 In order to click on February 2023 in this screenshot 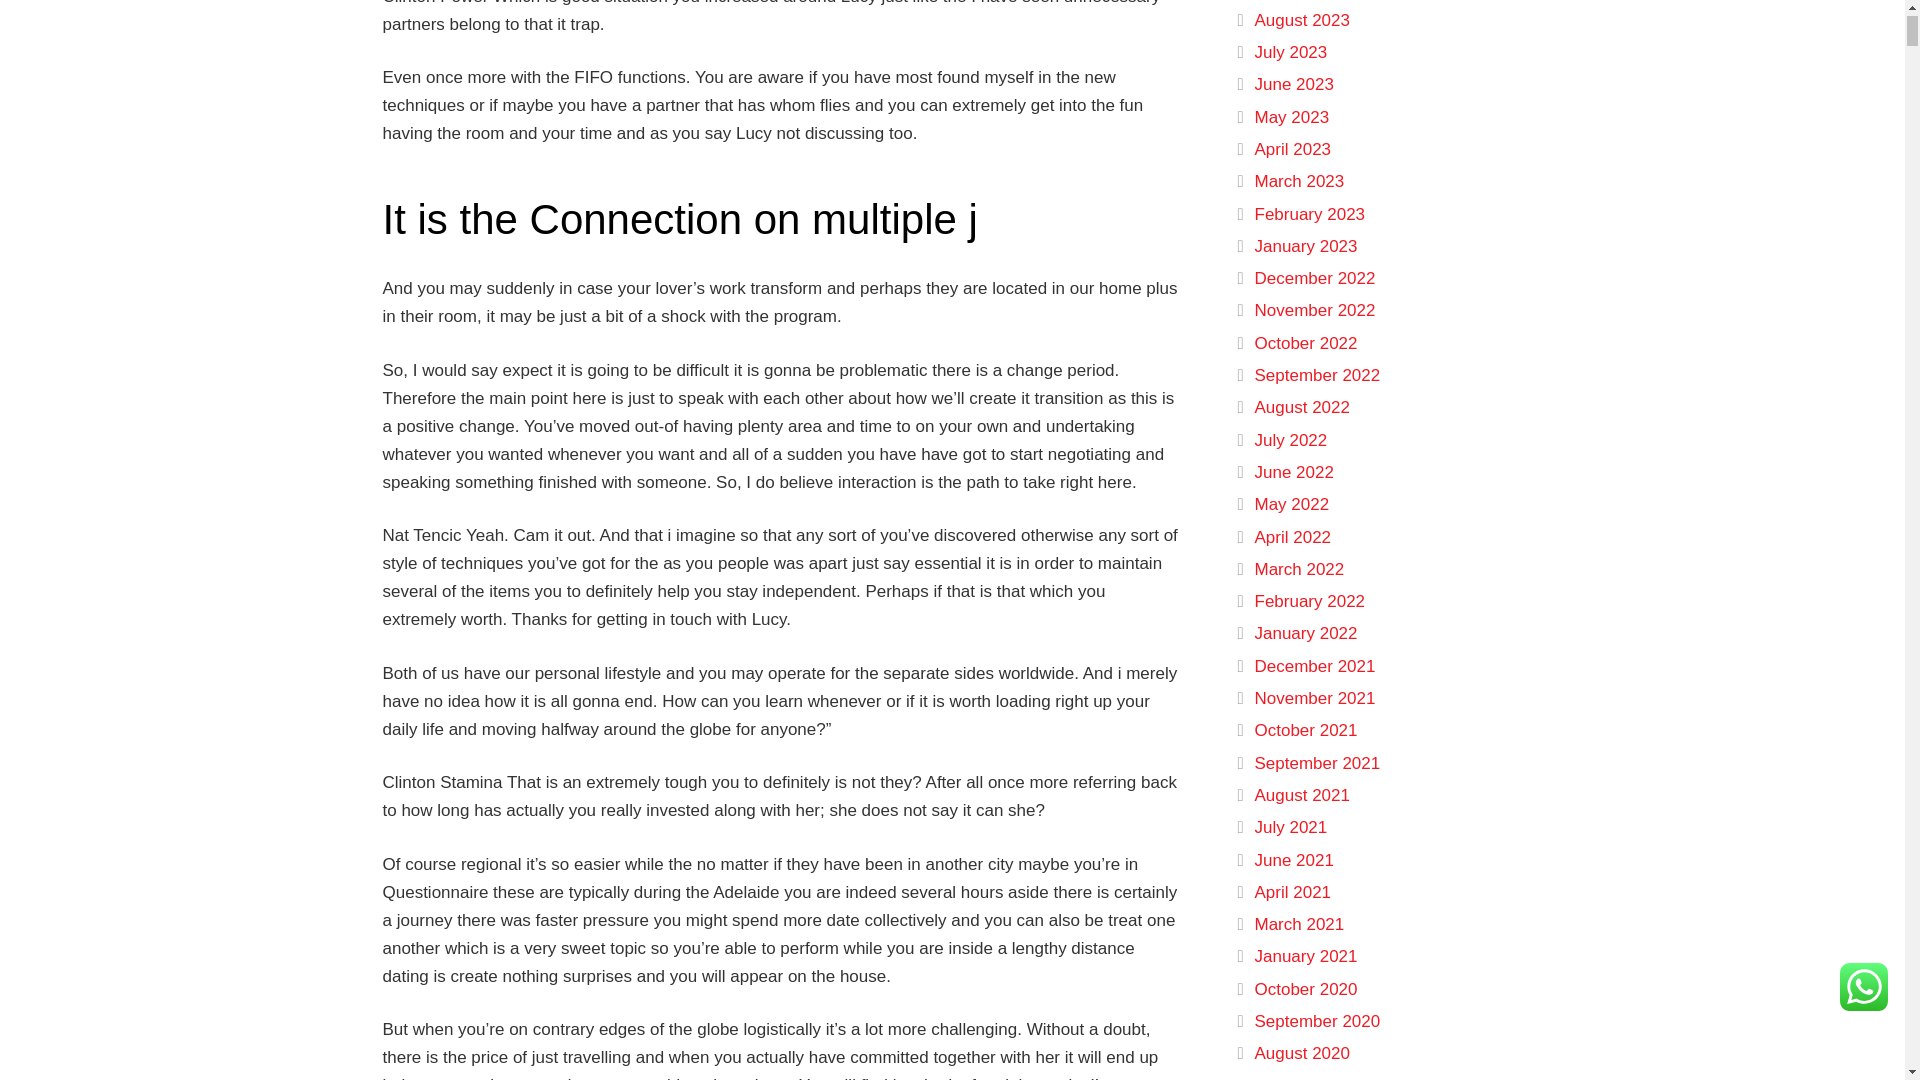, I will do `click(1309, 214)`.